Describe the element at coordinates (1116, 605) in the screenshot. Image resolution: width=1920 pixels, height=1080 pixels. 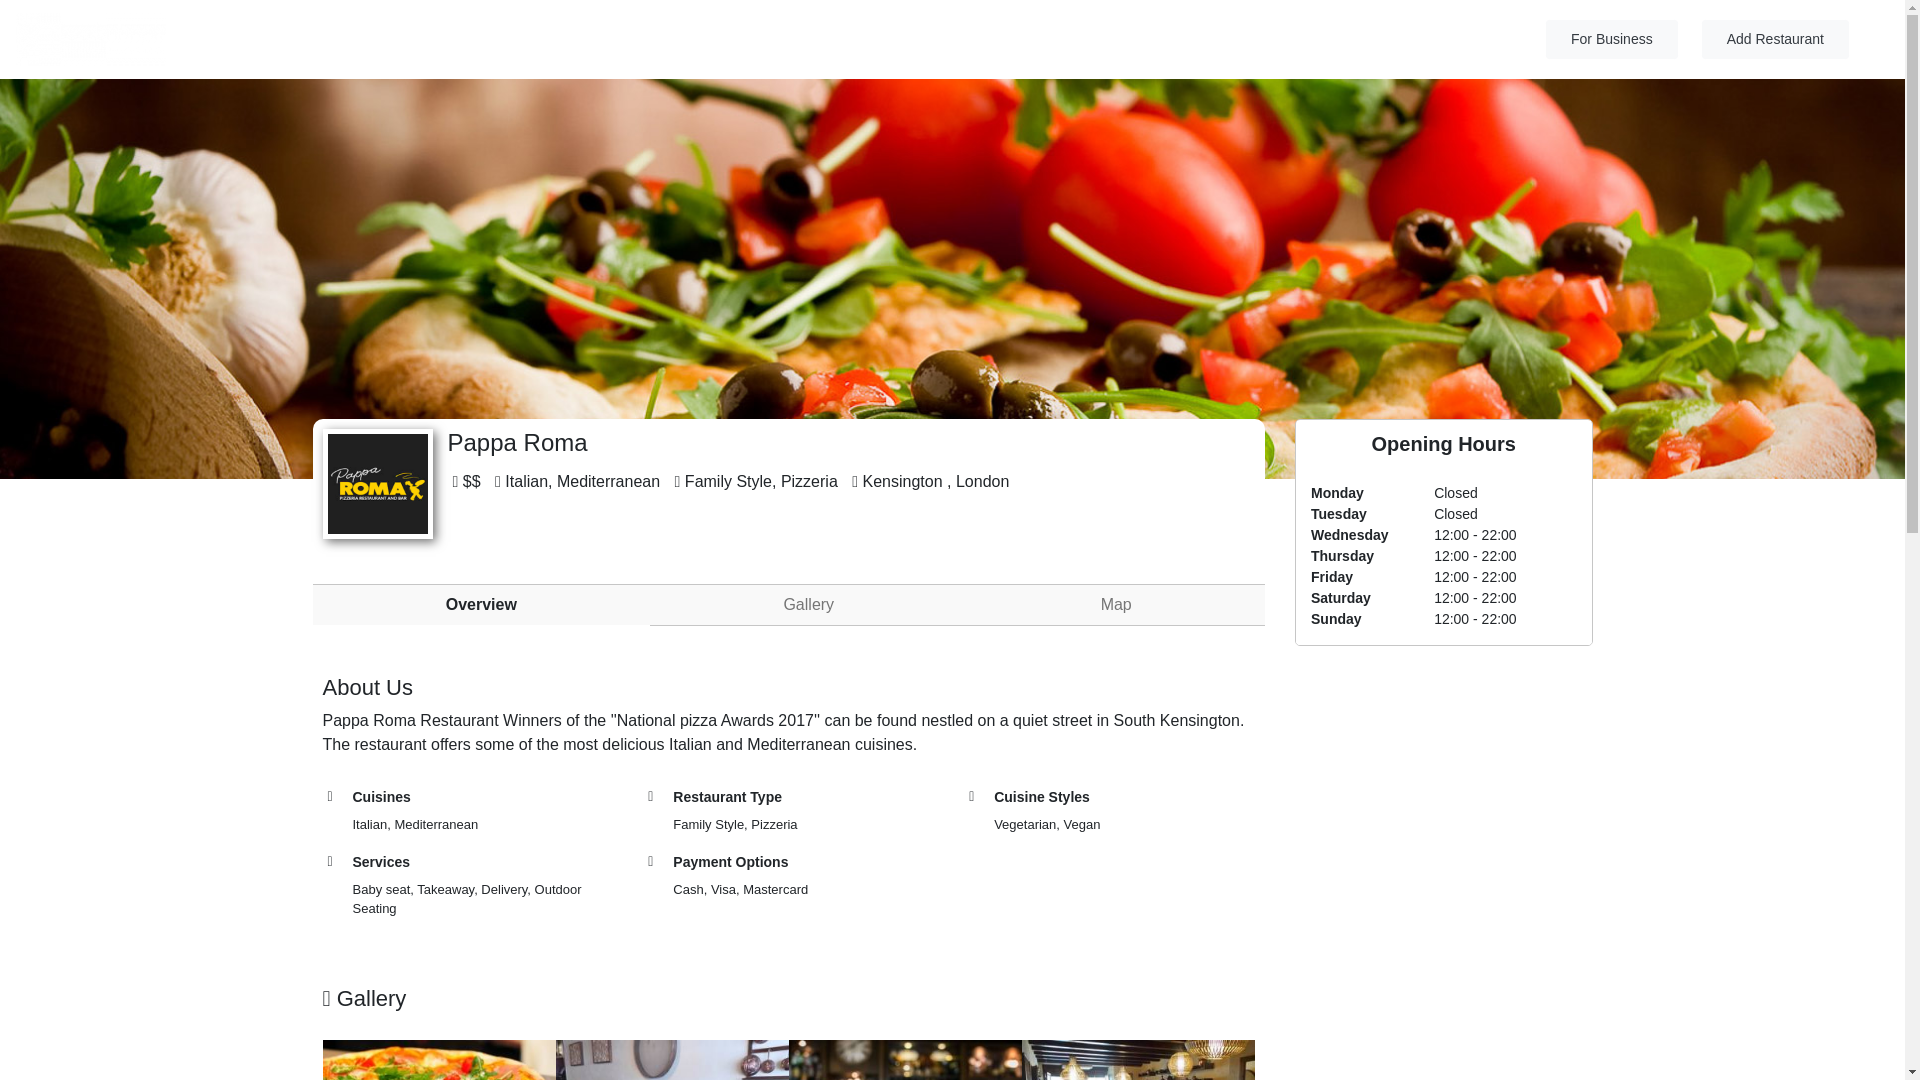
I see `Map` at that location.